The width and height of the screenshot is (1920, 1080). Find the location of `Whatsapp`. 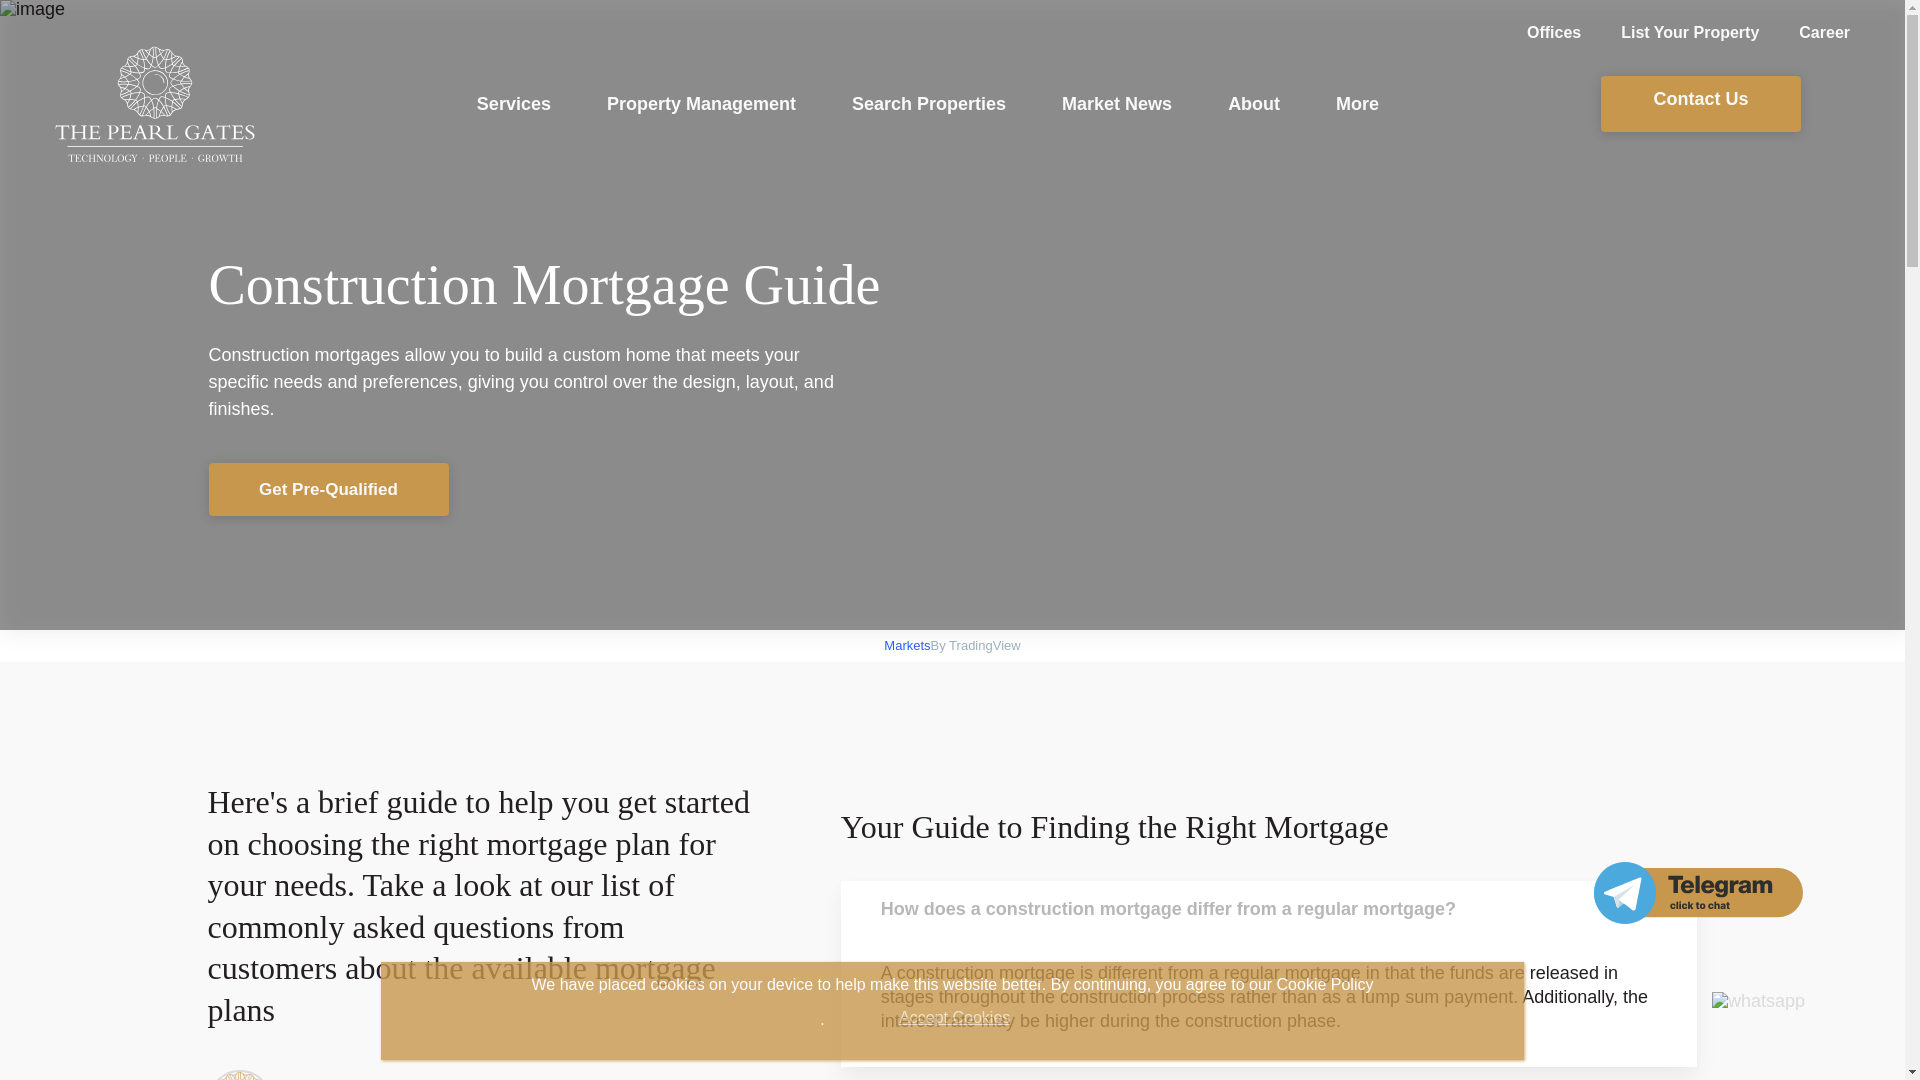

Whatsapp is located at coordinates (1758, 1000).